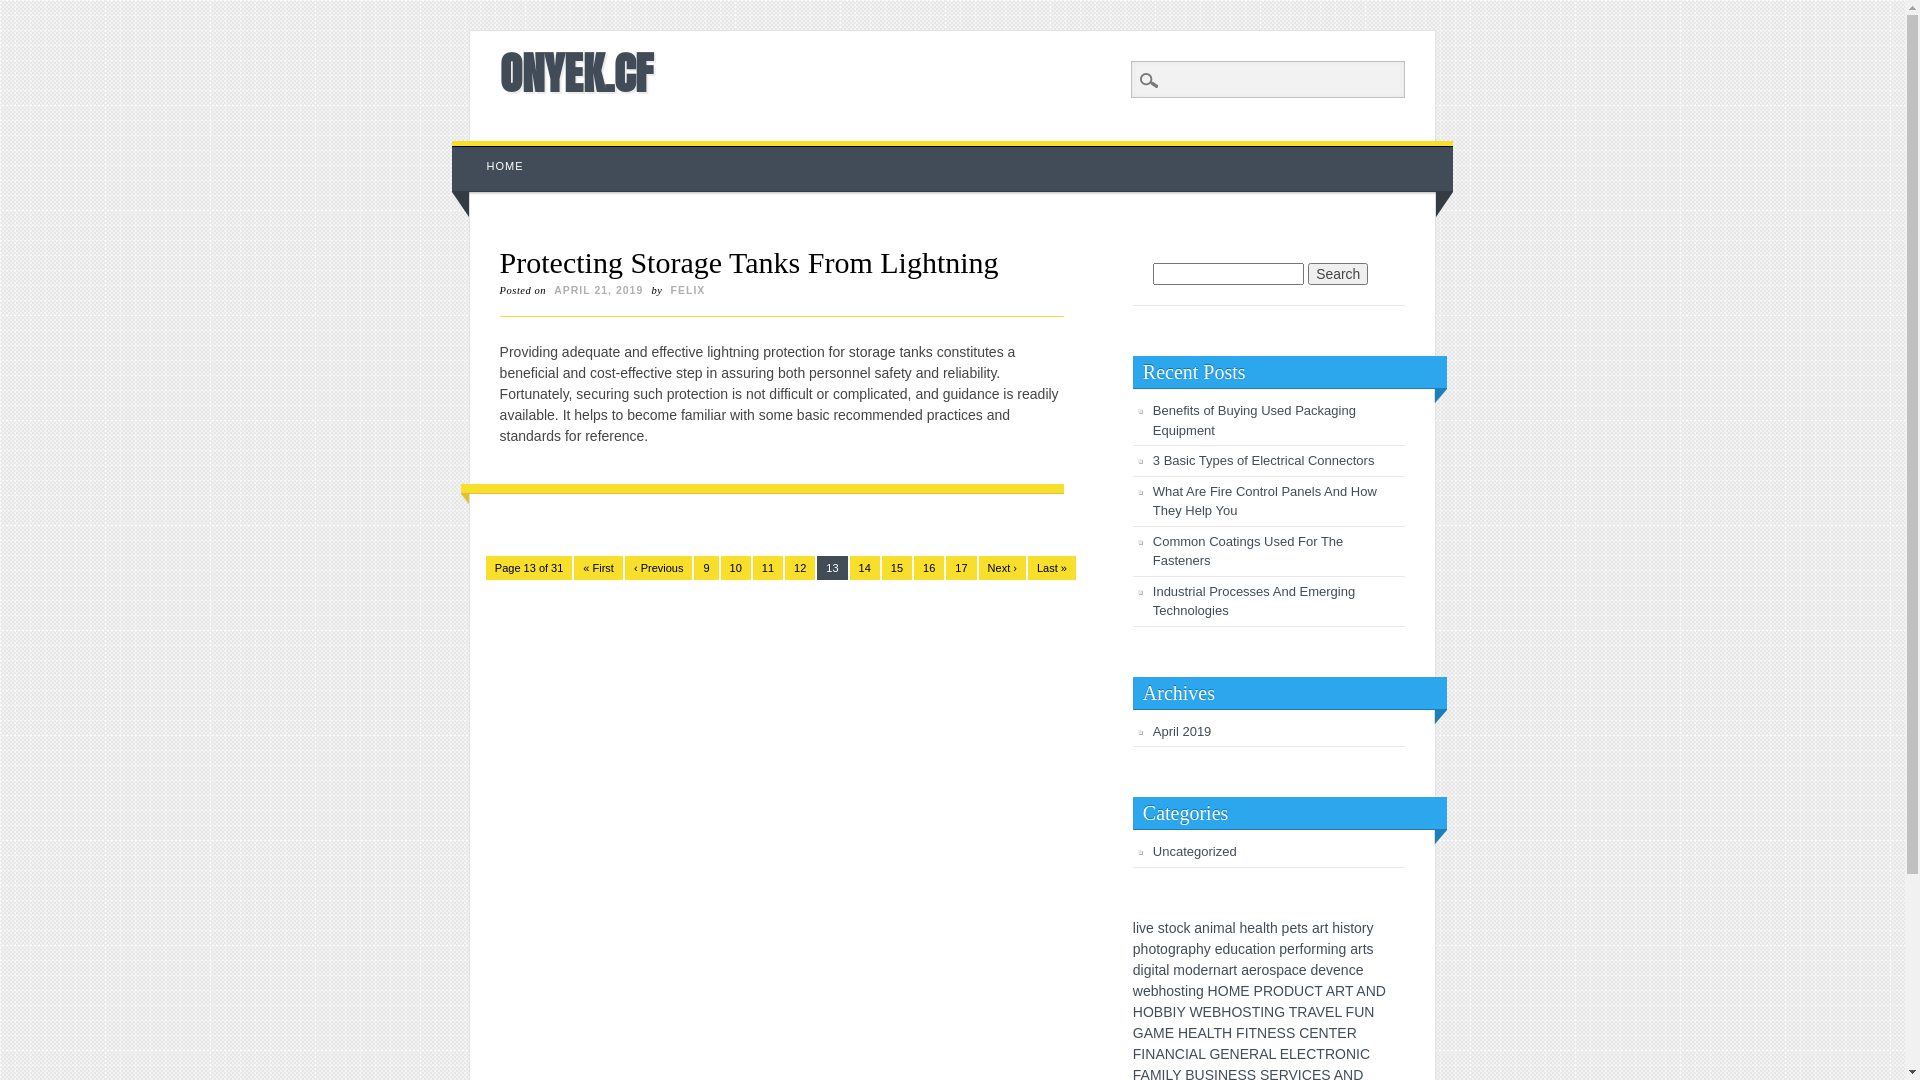 The image size is (1920, 1080). Describe the element at coordinates (1183, 1033) in the screenshot. I see `H` at that location.